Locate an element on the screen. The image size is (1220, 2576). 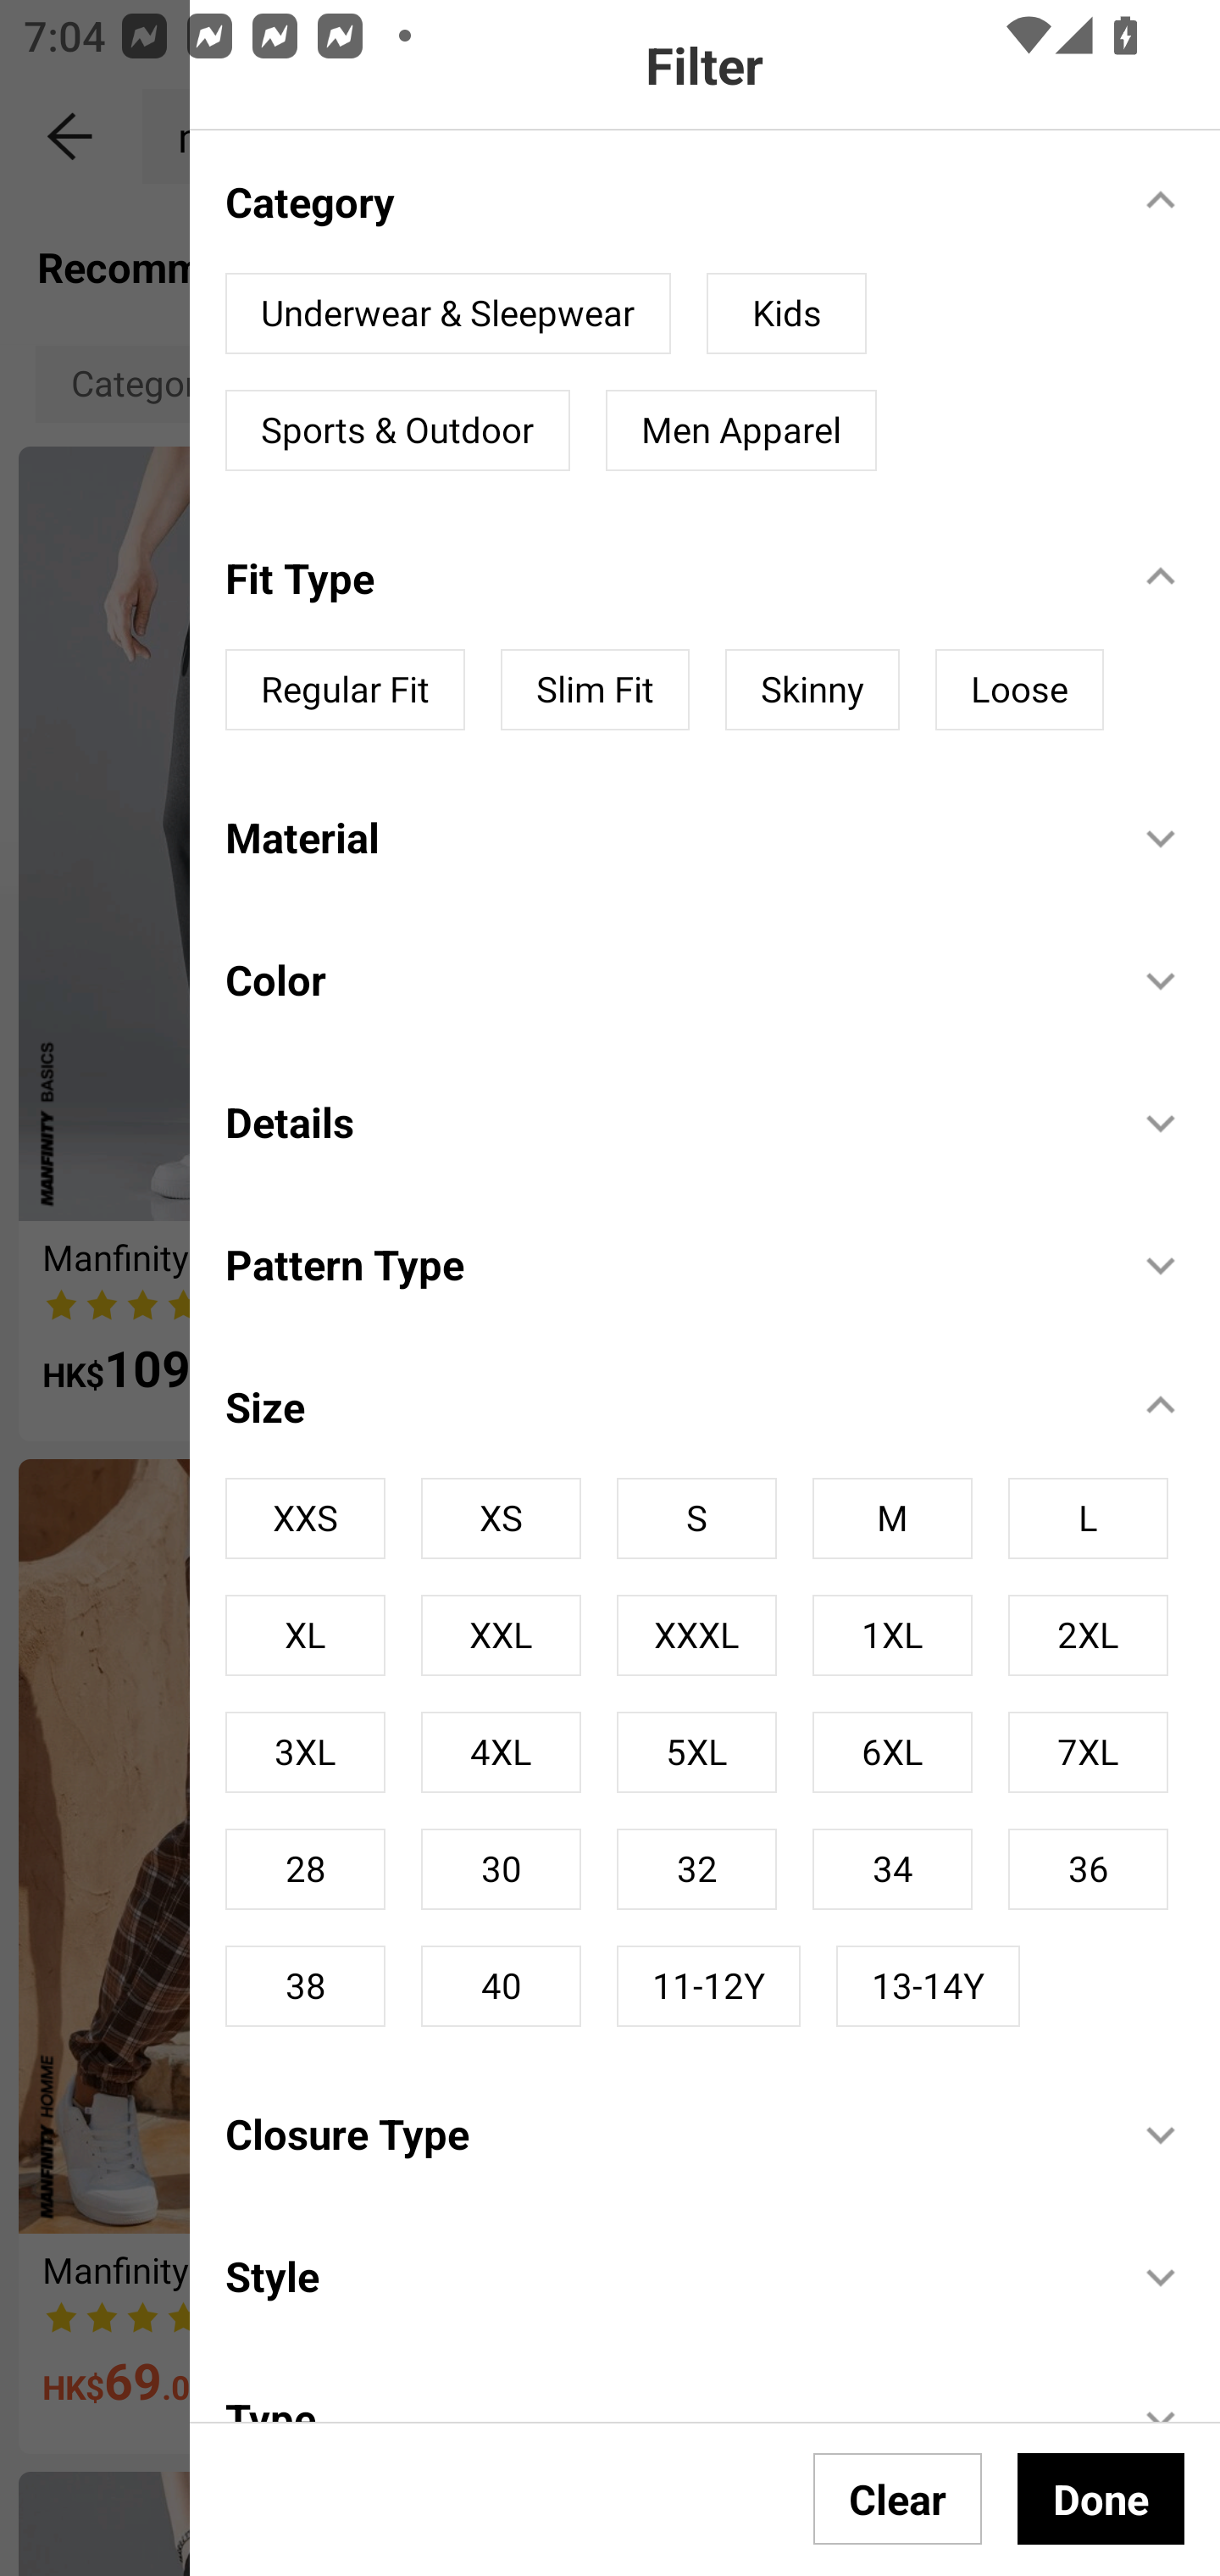
38 is located at coordinates (305, 1986).